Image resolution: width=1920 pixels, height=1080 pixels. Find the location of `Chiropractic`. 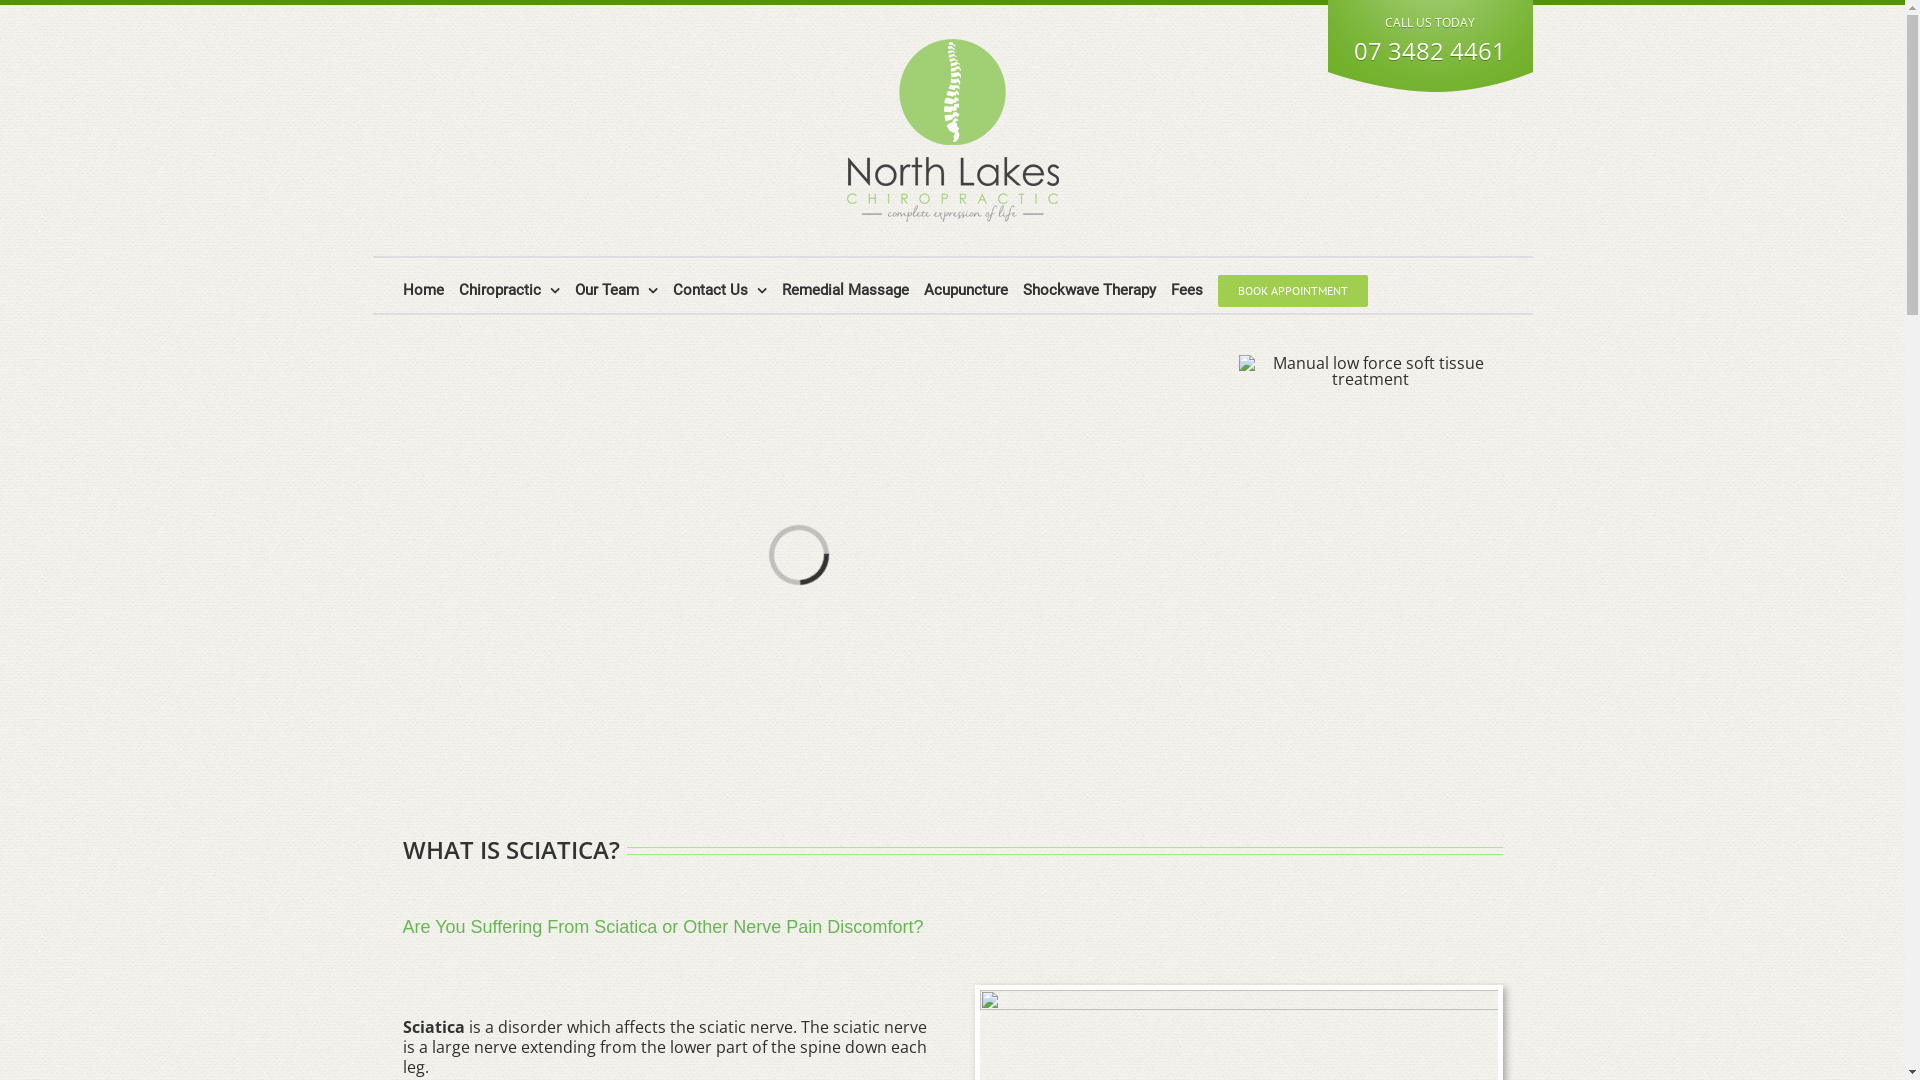

Chiropractic is located at coordinates (508, 290).